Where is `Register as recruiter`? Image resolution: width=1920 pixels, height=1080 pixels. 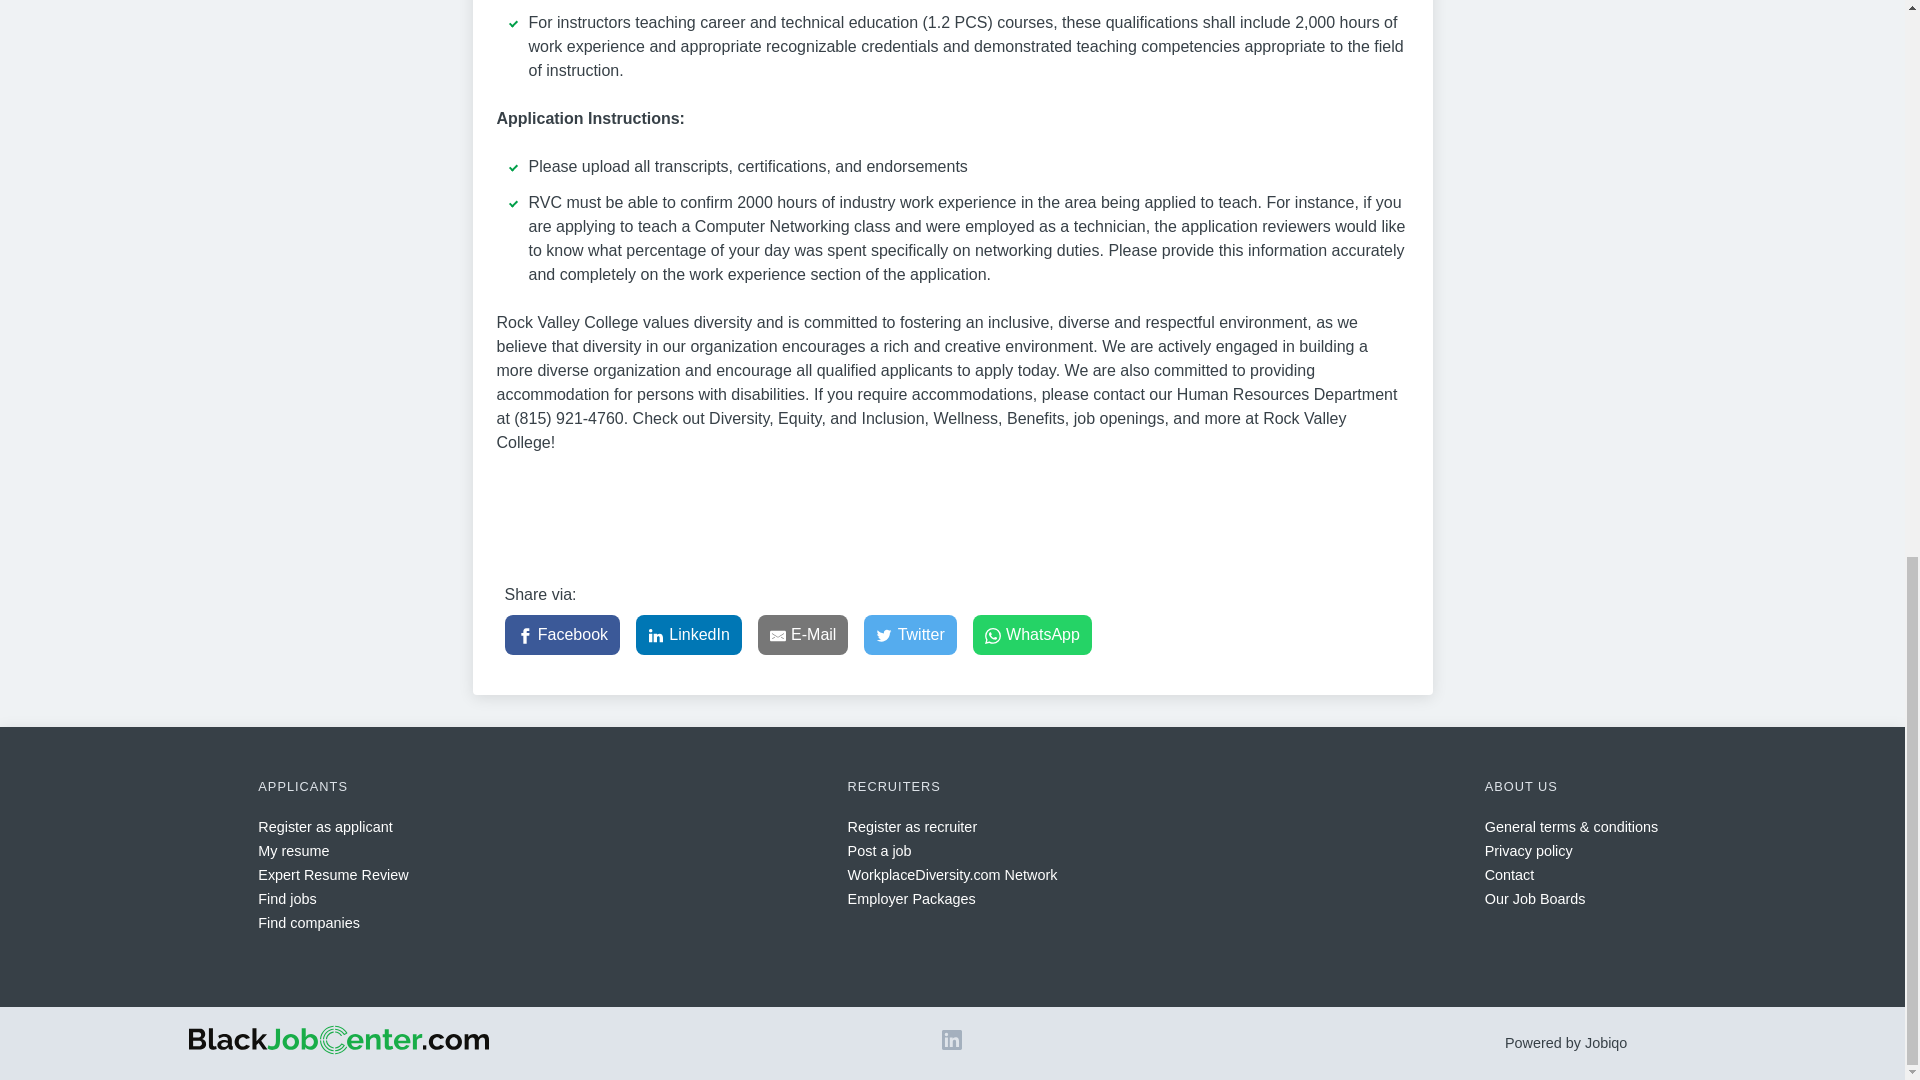
Register as recruiter is located at coordinates (912, 826).